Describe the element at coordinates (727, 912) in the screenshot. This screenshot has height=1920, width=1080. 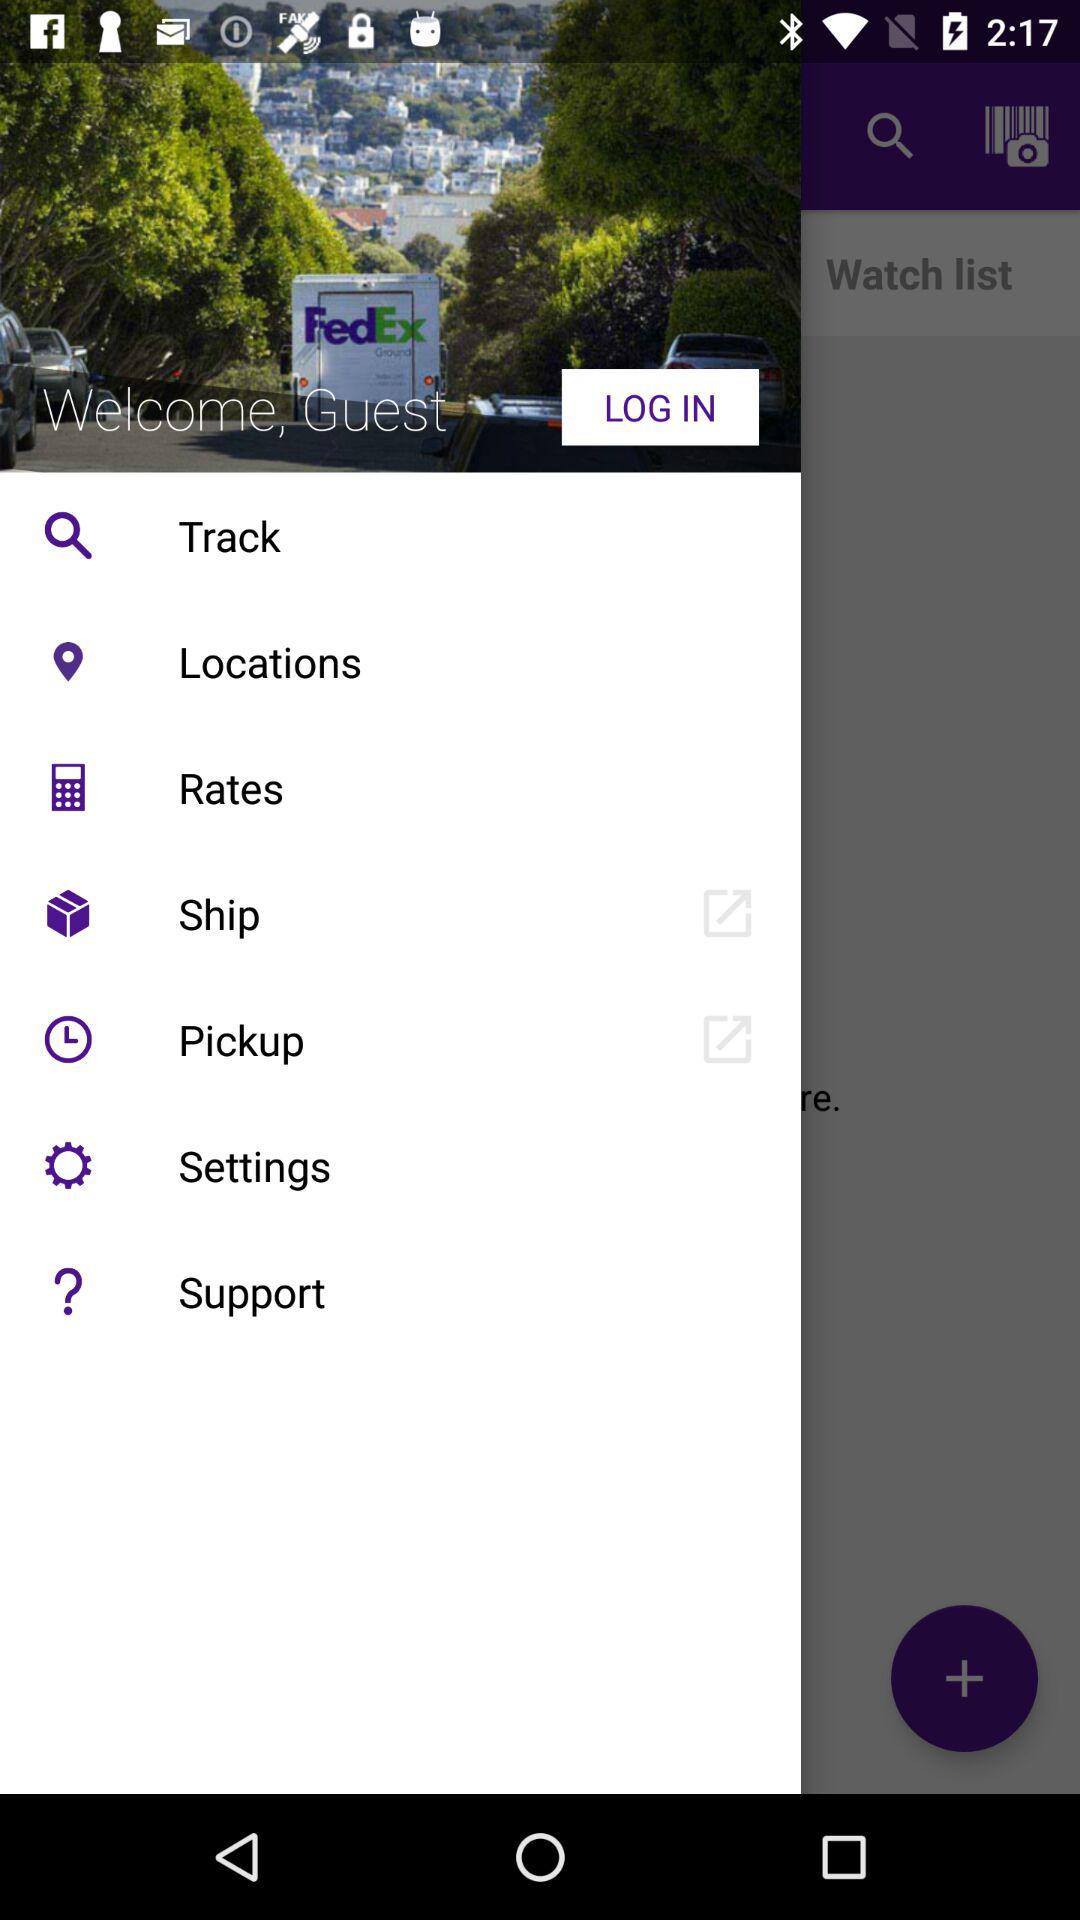
I see `click on icon right to ship` at that location.